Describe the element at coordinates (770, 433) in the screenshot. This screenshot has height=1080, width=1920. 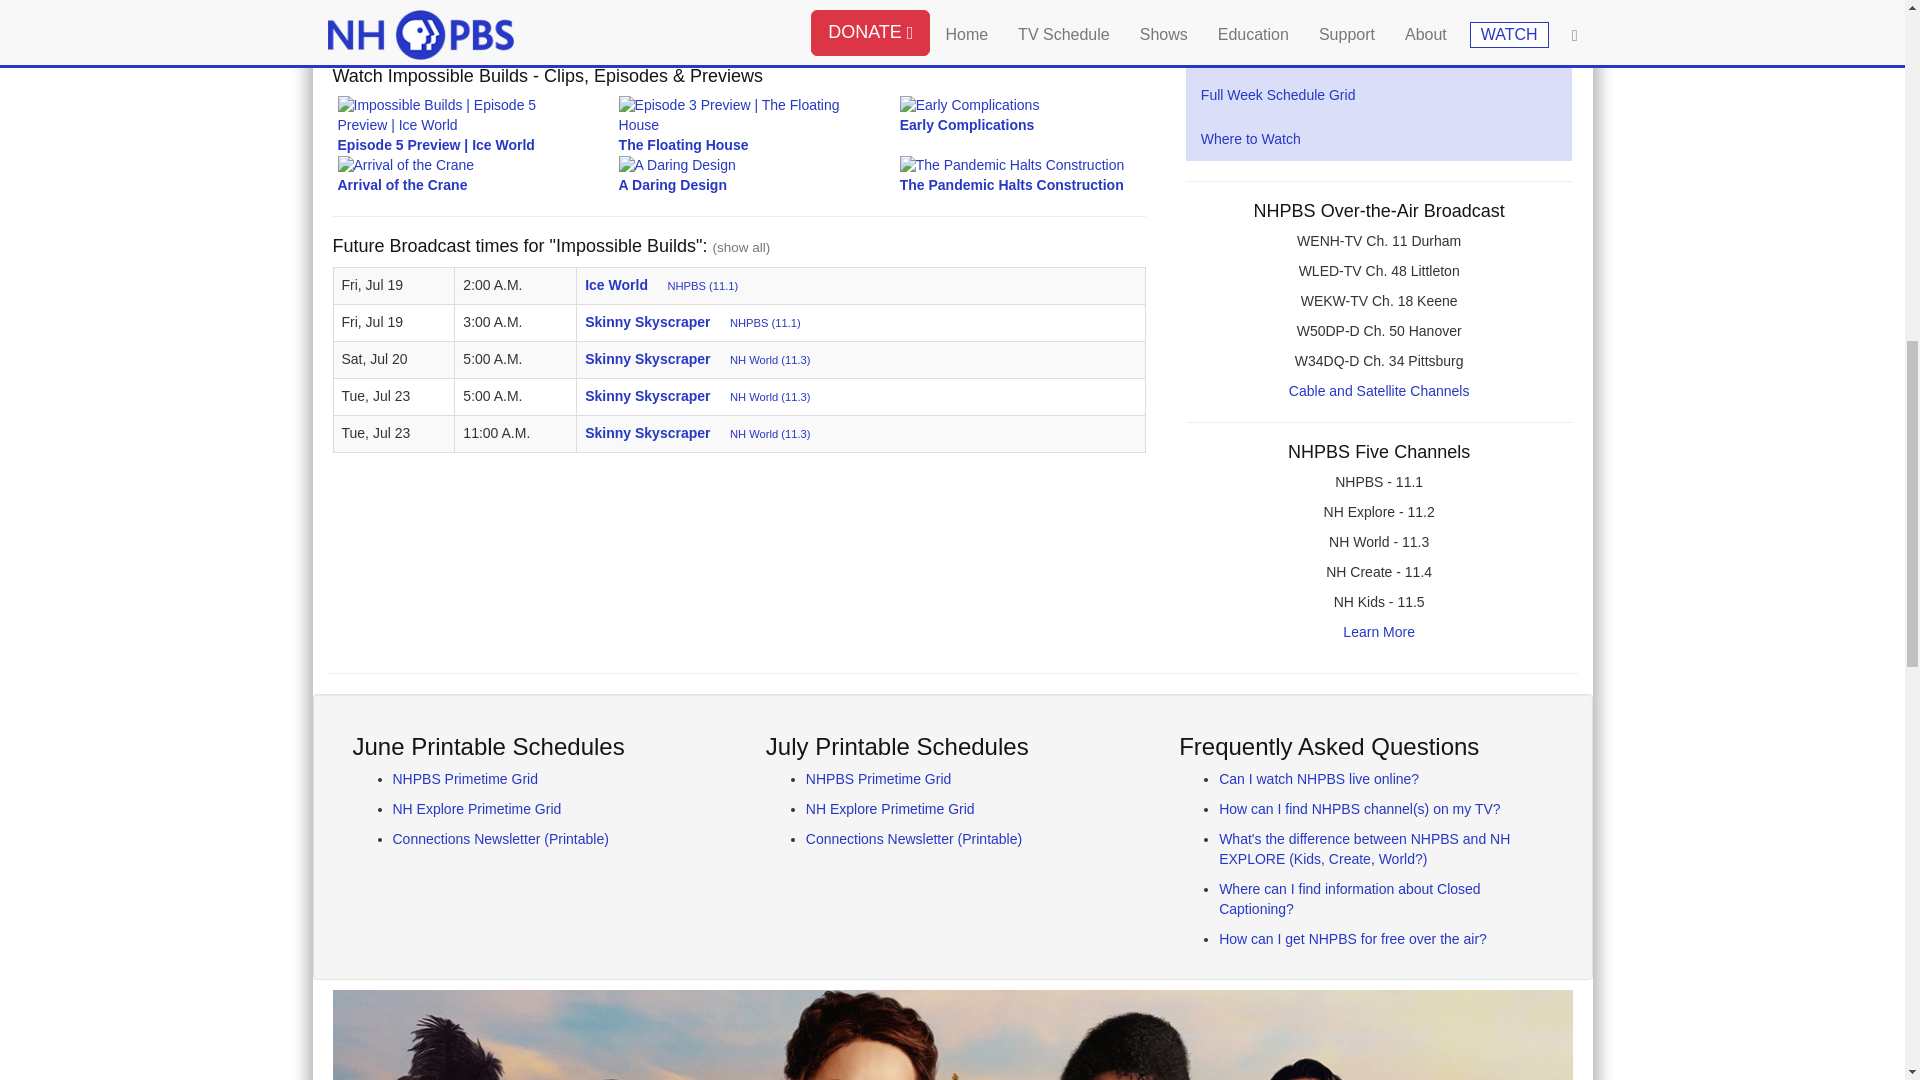
I see ` This airtime is broadcast on WORLD  ` at that location.